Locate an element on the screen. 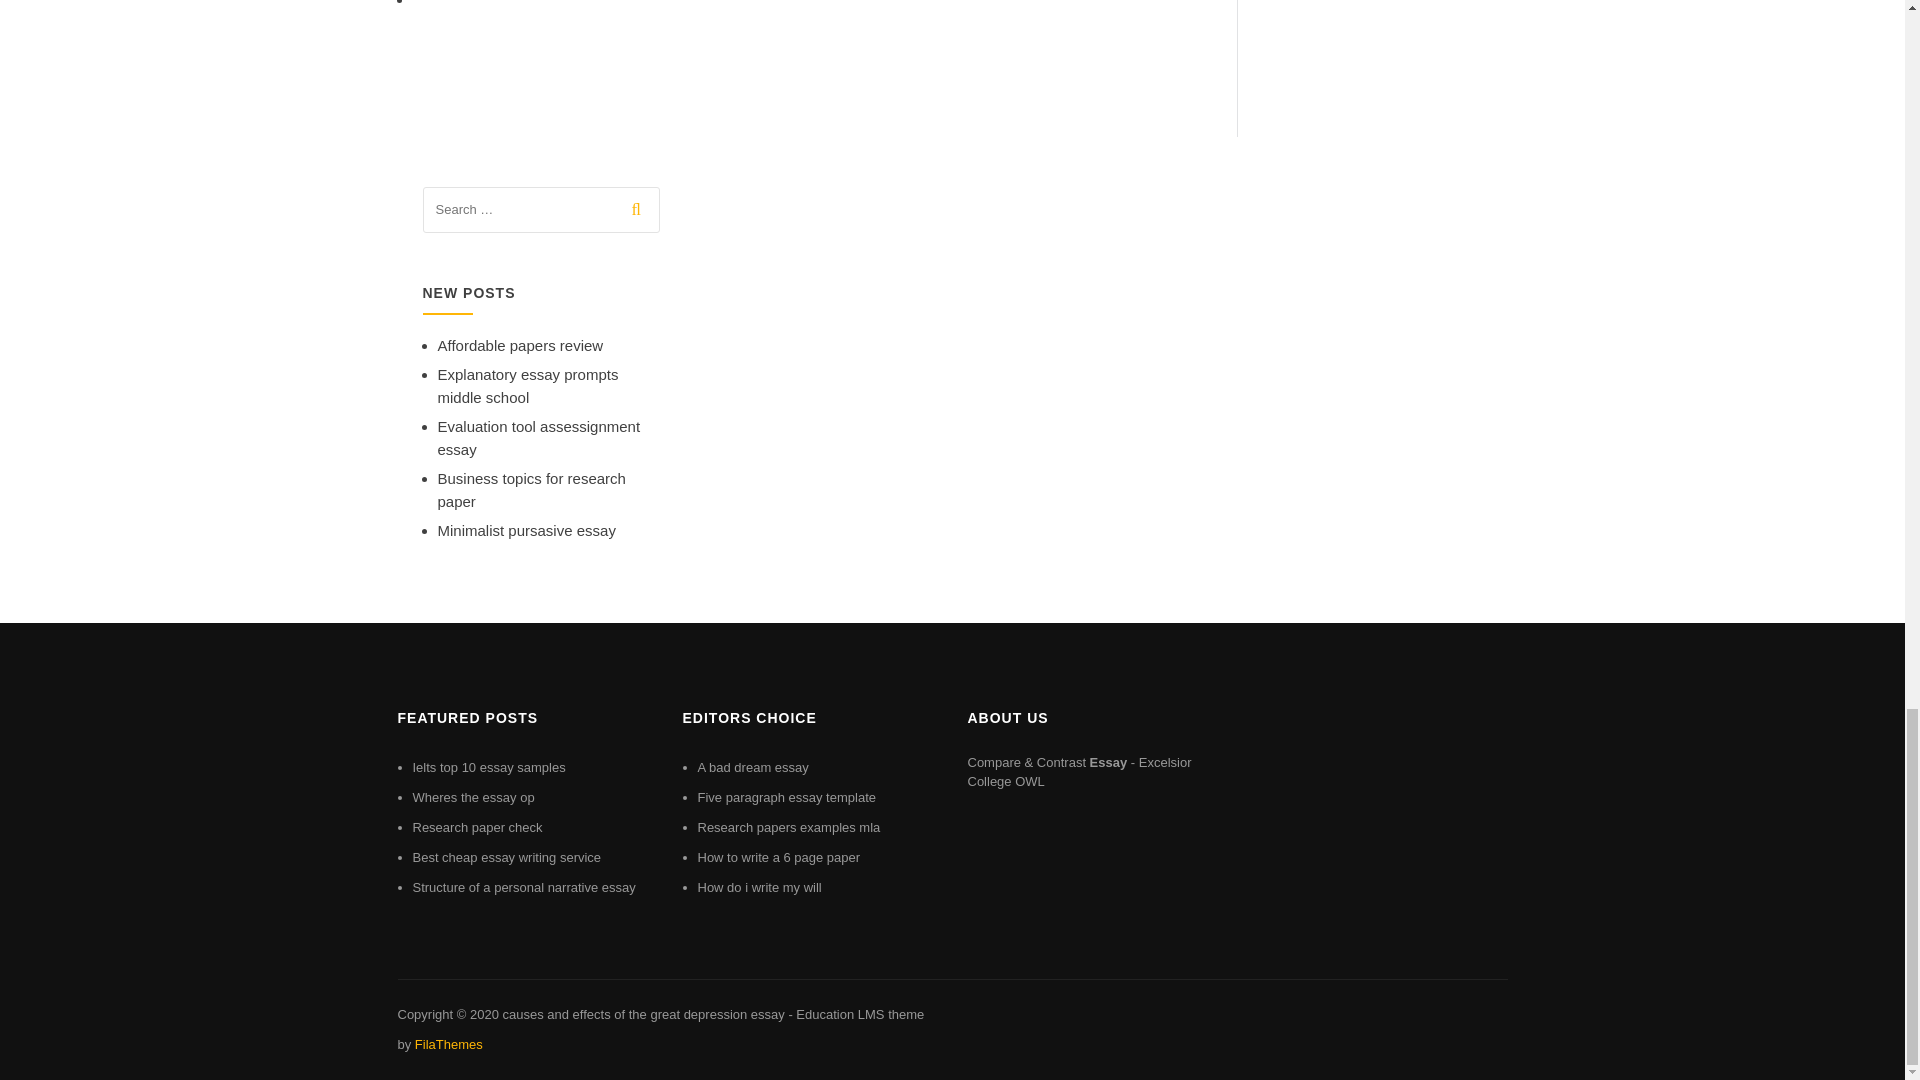 Image resolution: width=1920 pixels, height=1080 pixels. Wheres the essay op is located at coordinates (472, 796).